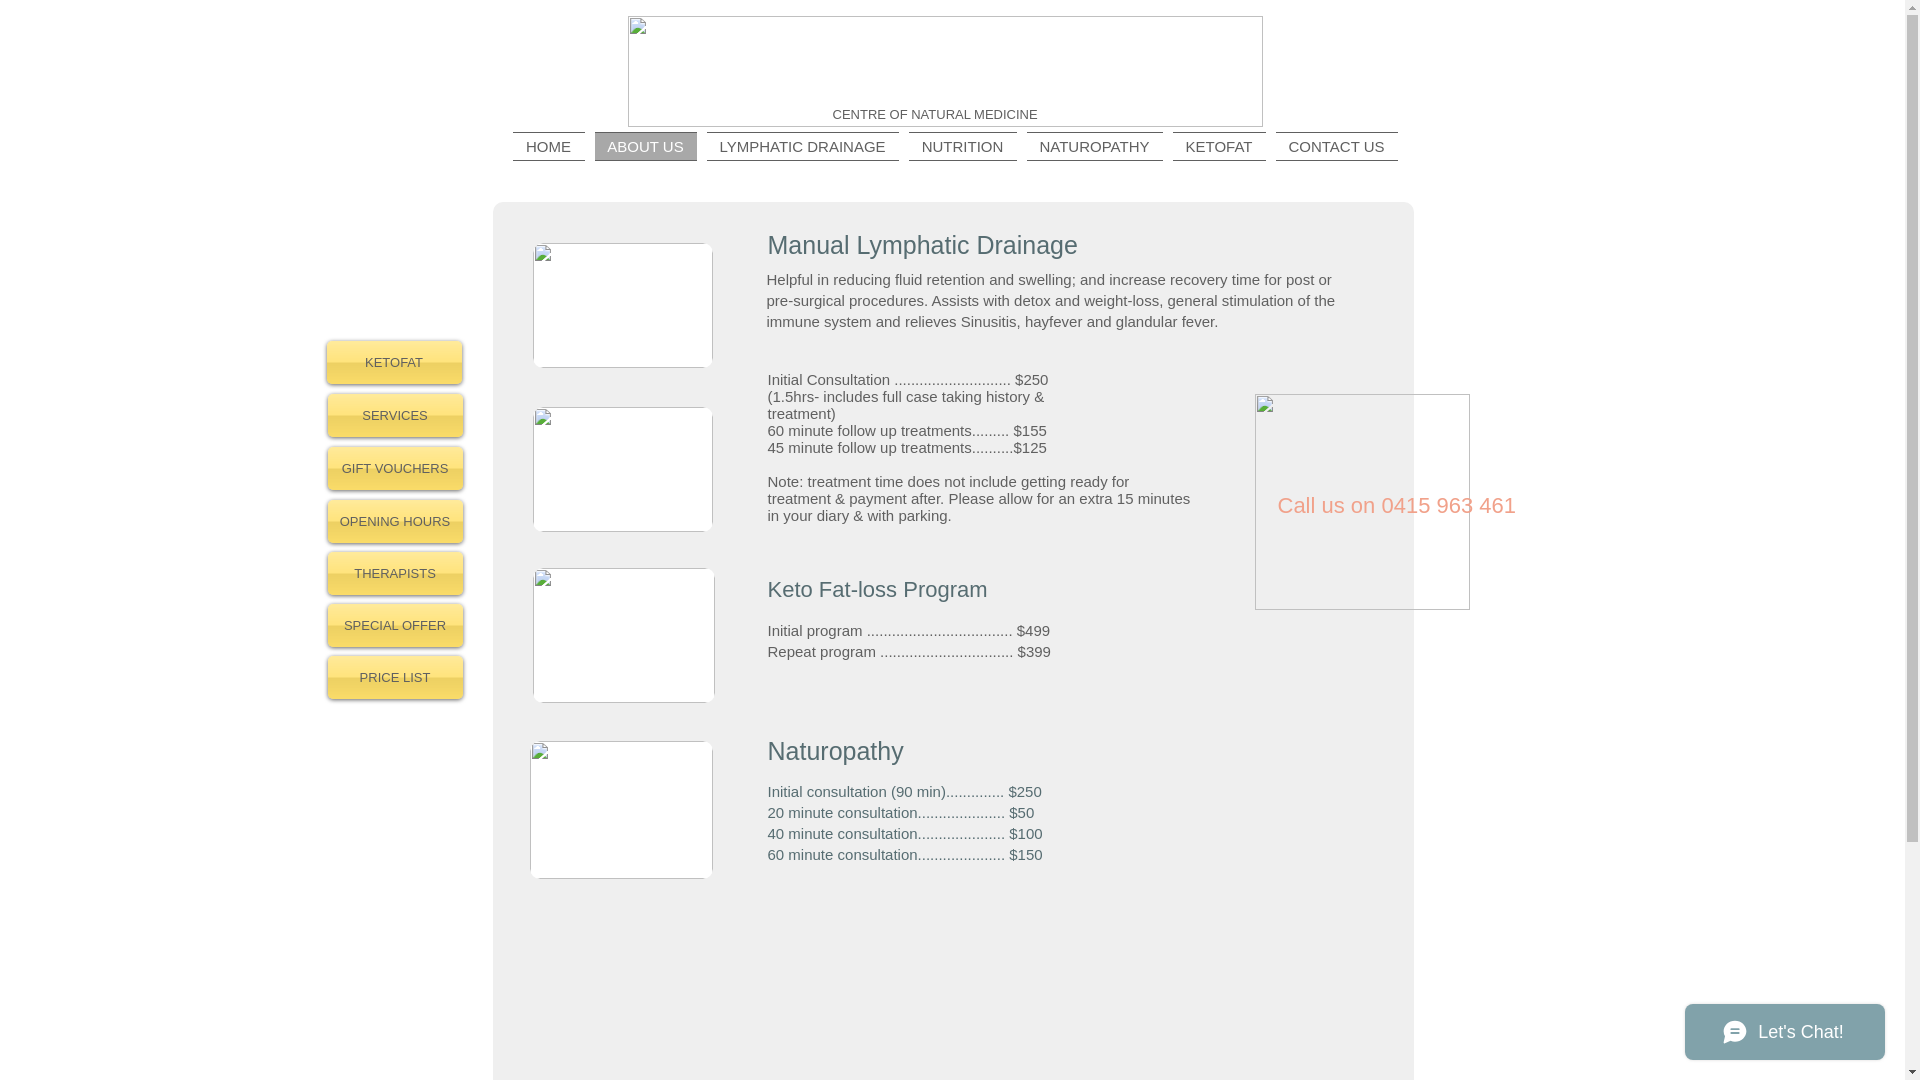 This screenshot has width=1920, height=1080. Describe the element at coordinates (946, 72) in the screenshot. I see `House of Health | Centre of natural medicine` at that location.